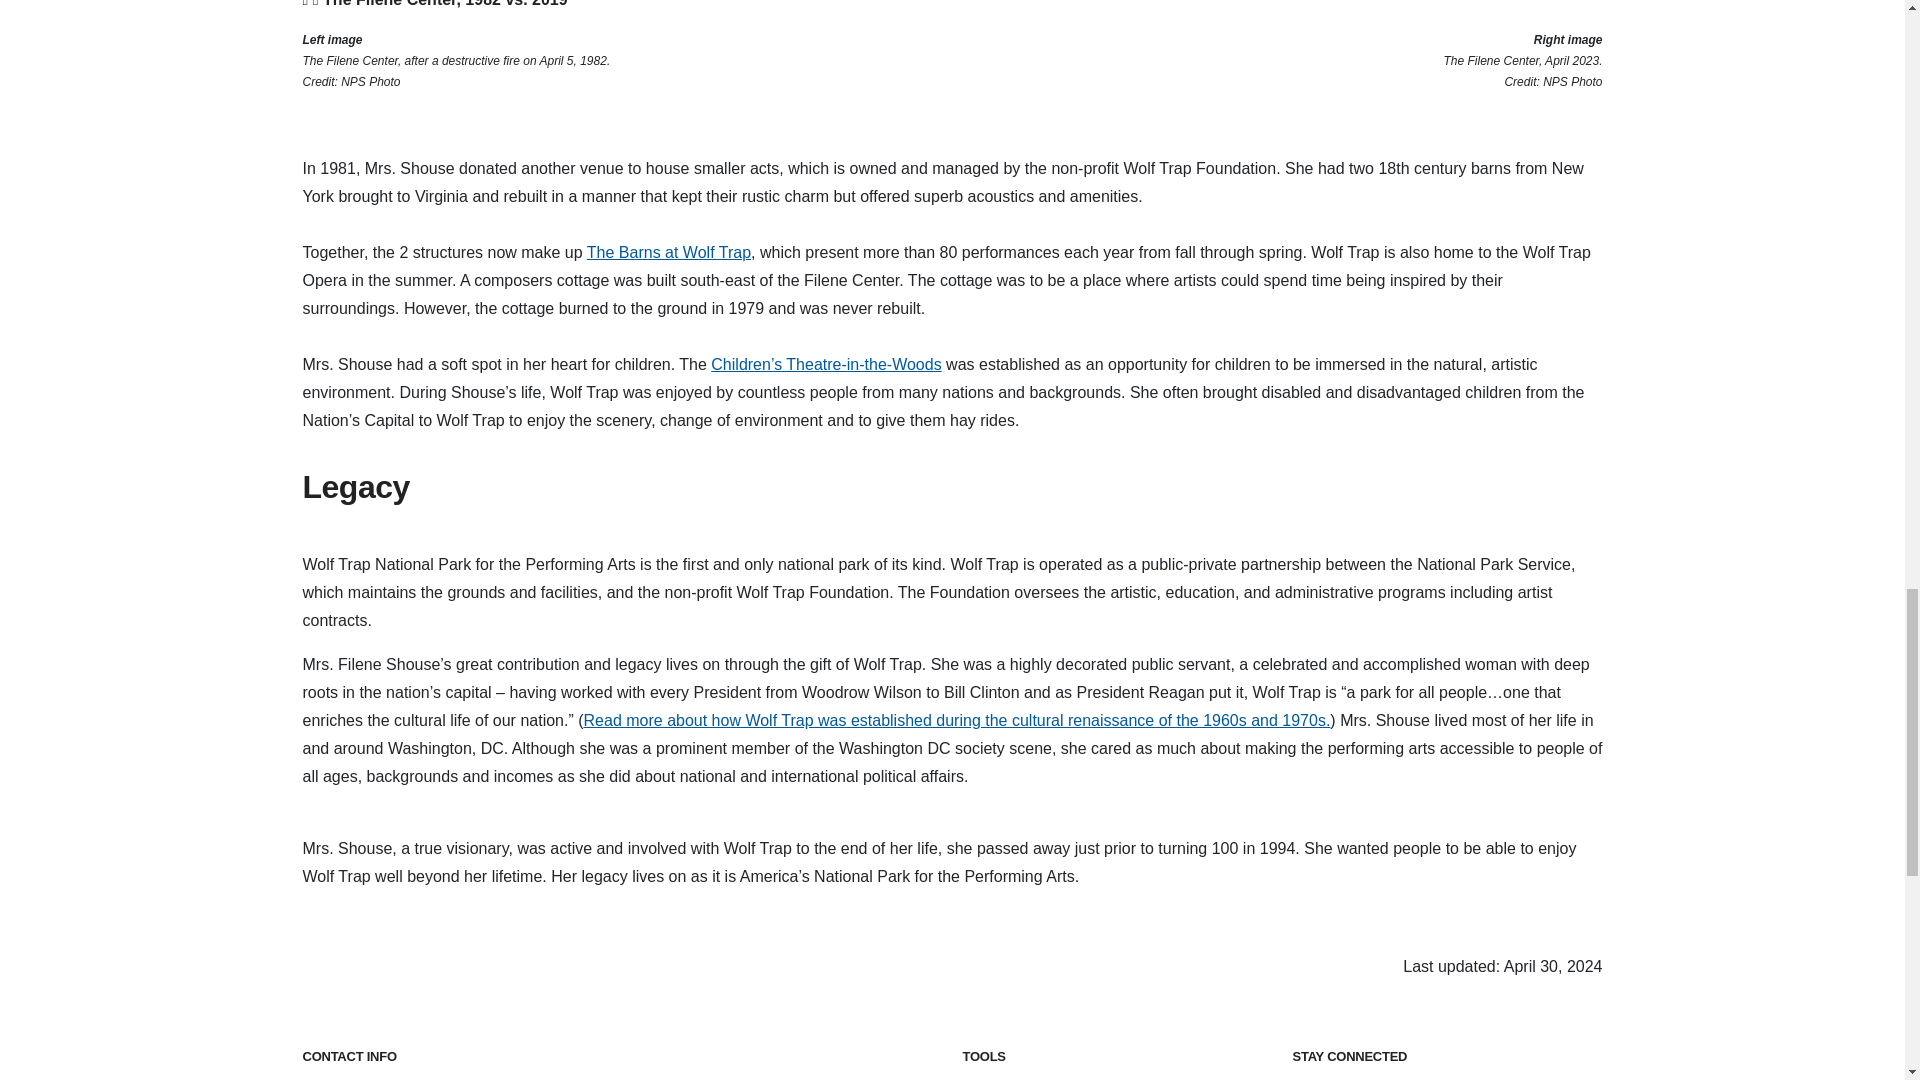 This screenshot has width=1920, height=1080. What do you see at coordinates (668, 252) in the screenshot?
I see `The Barns at Wolf Trap` at bounding box center [668, 252].